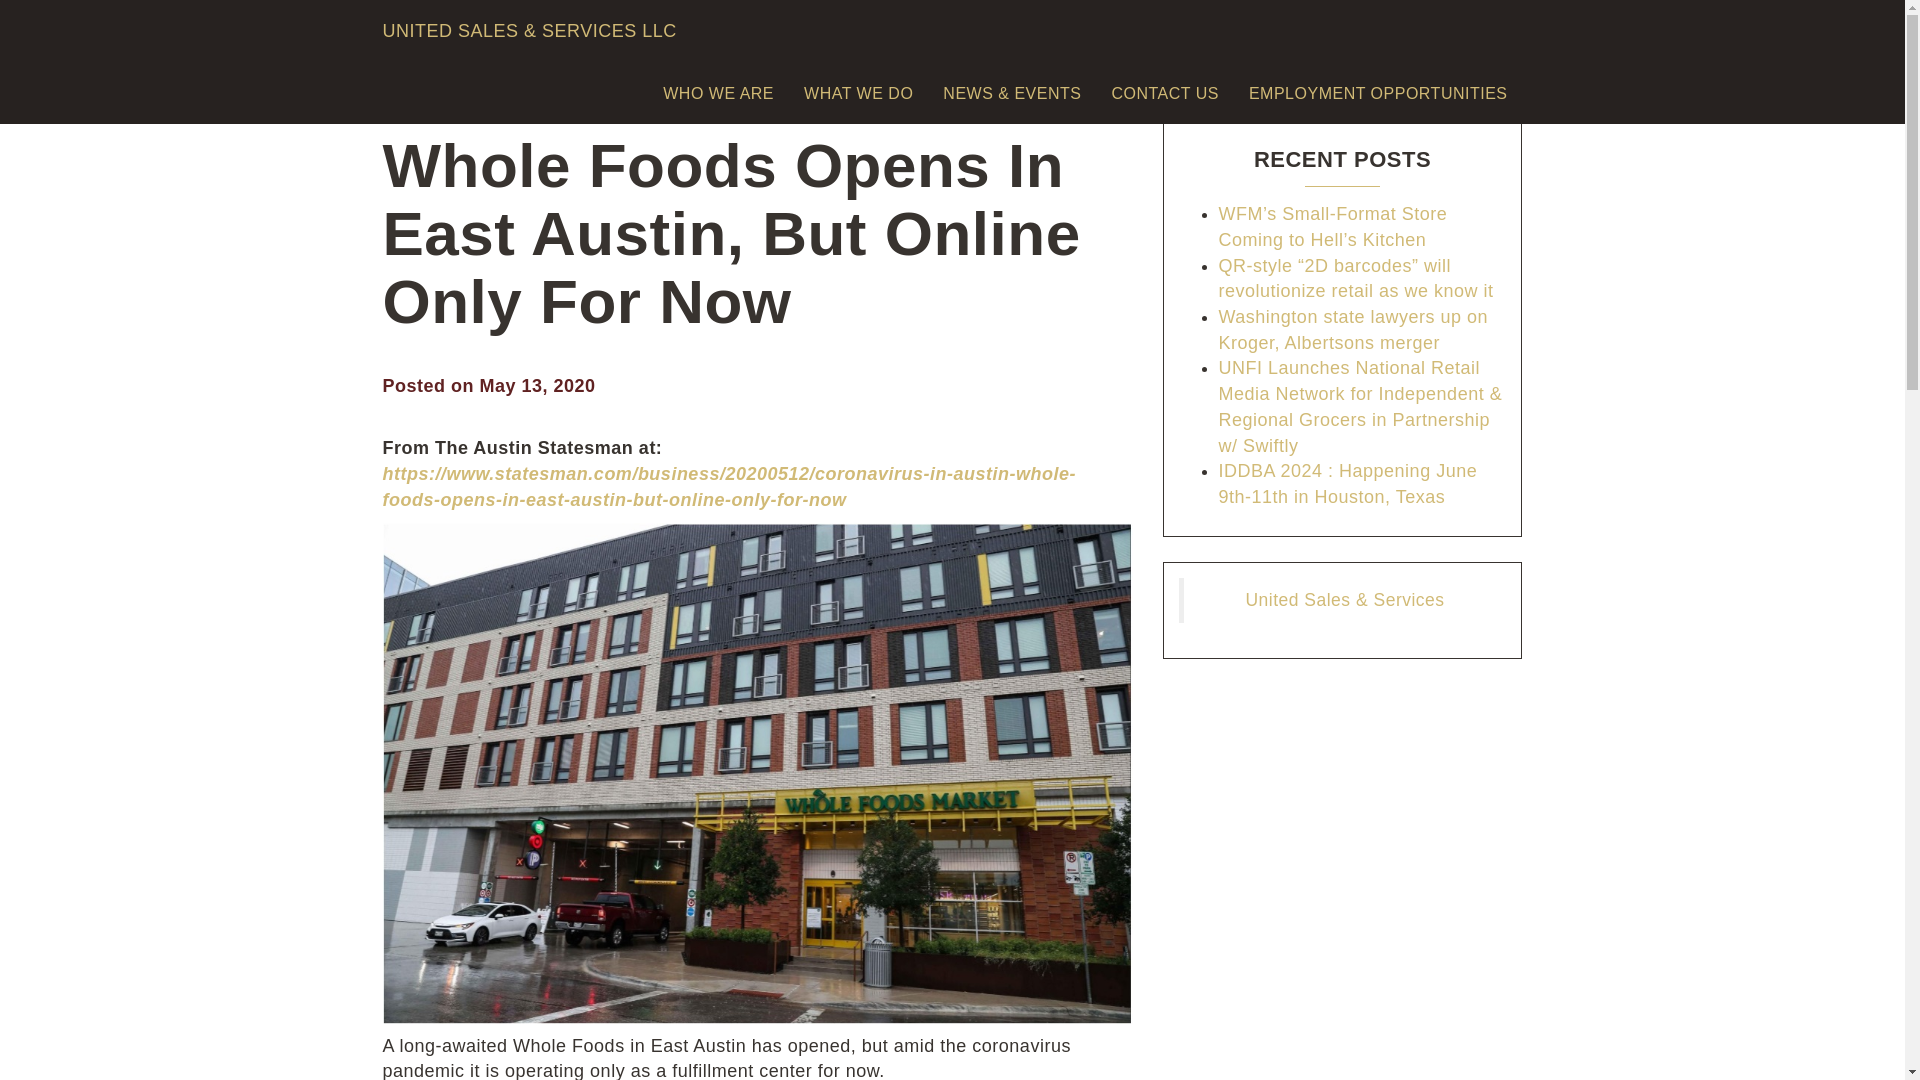  Describe the element at coordinates (1352, 330) in the screenshot. I see `Washington state lawyers up on Kroger, Albertsons merger` at that location.